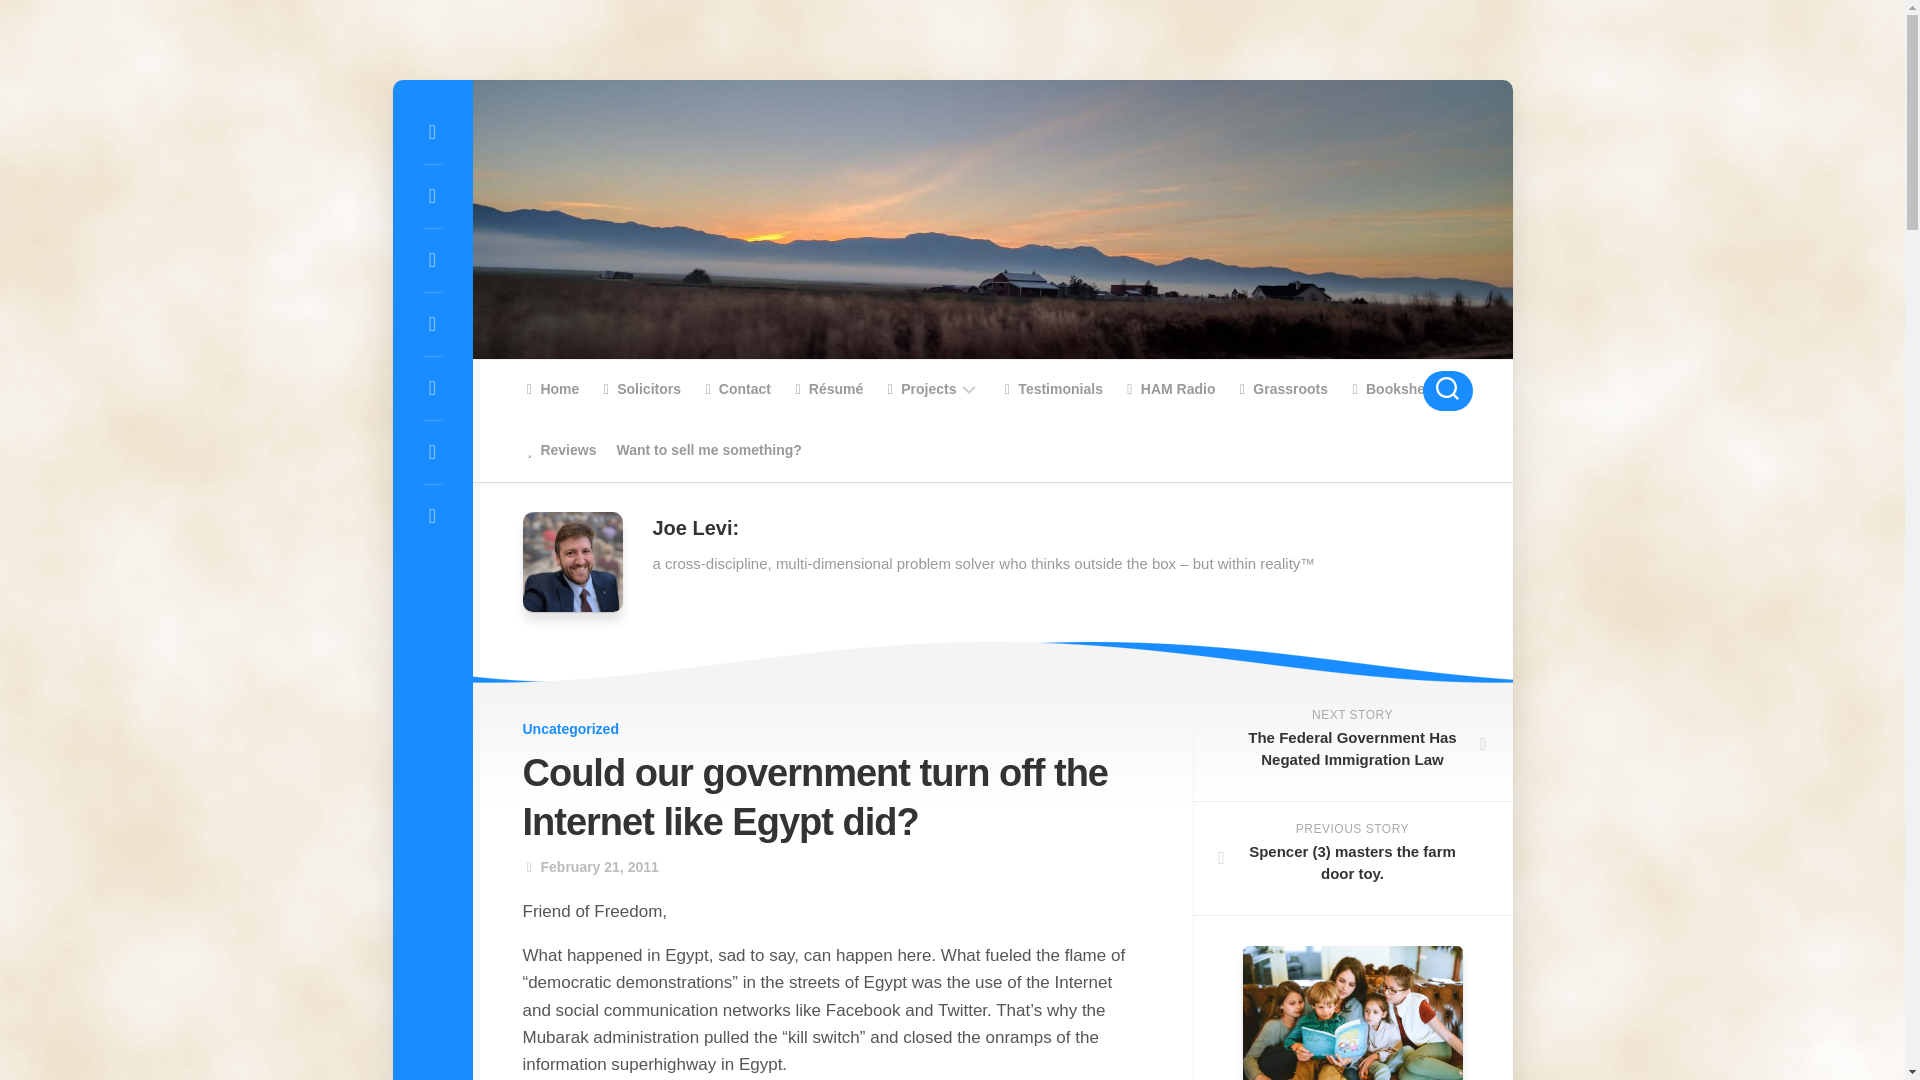 This screenshot has width=1920, height=1080. What do you see at coordinates (528, 390) in the screenshot?
I see `JoeLevi.com` at bounding box center [528, 390].